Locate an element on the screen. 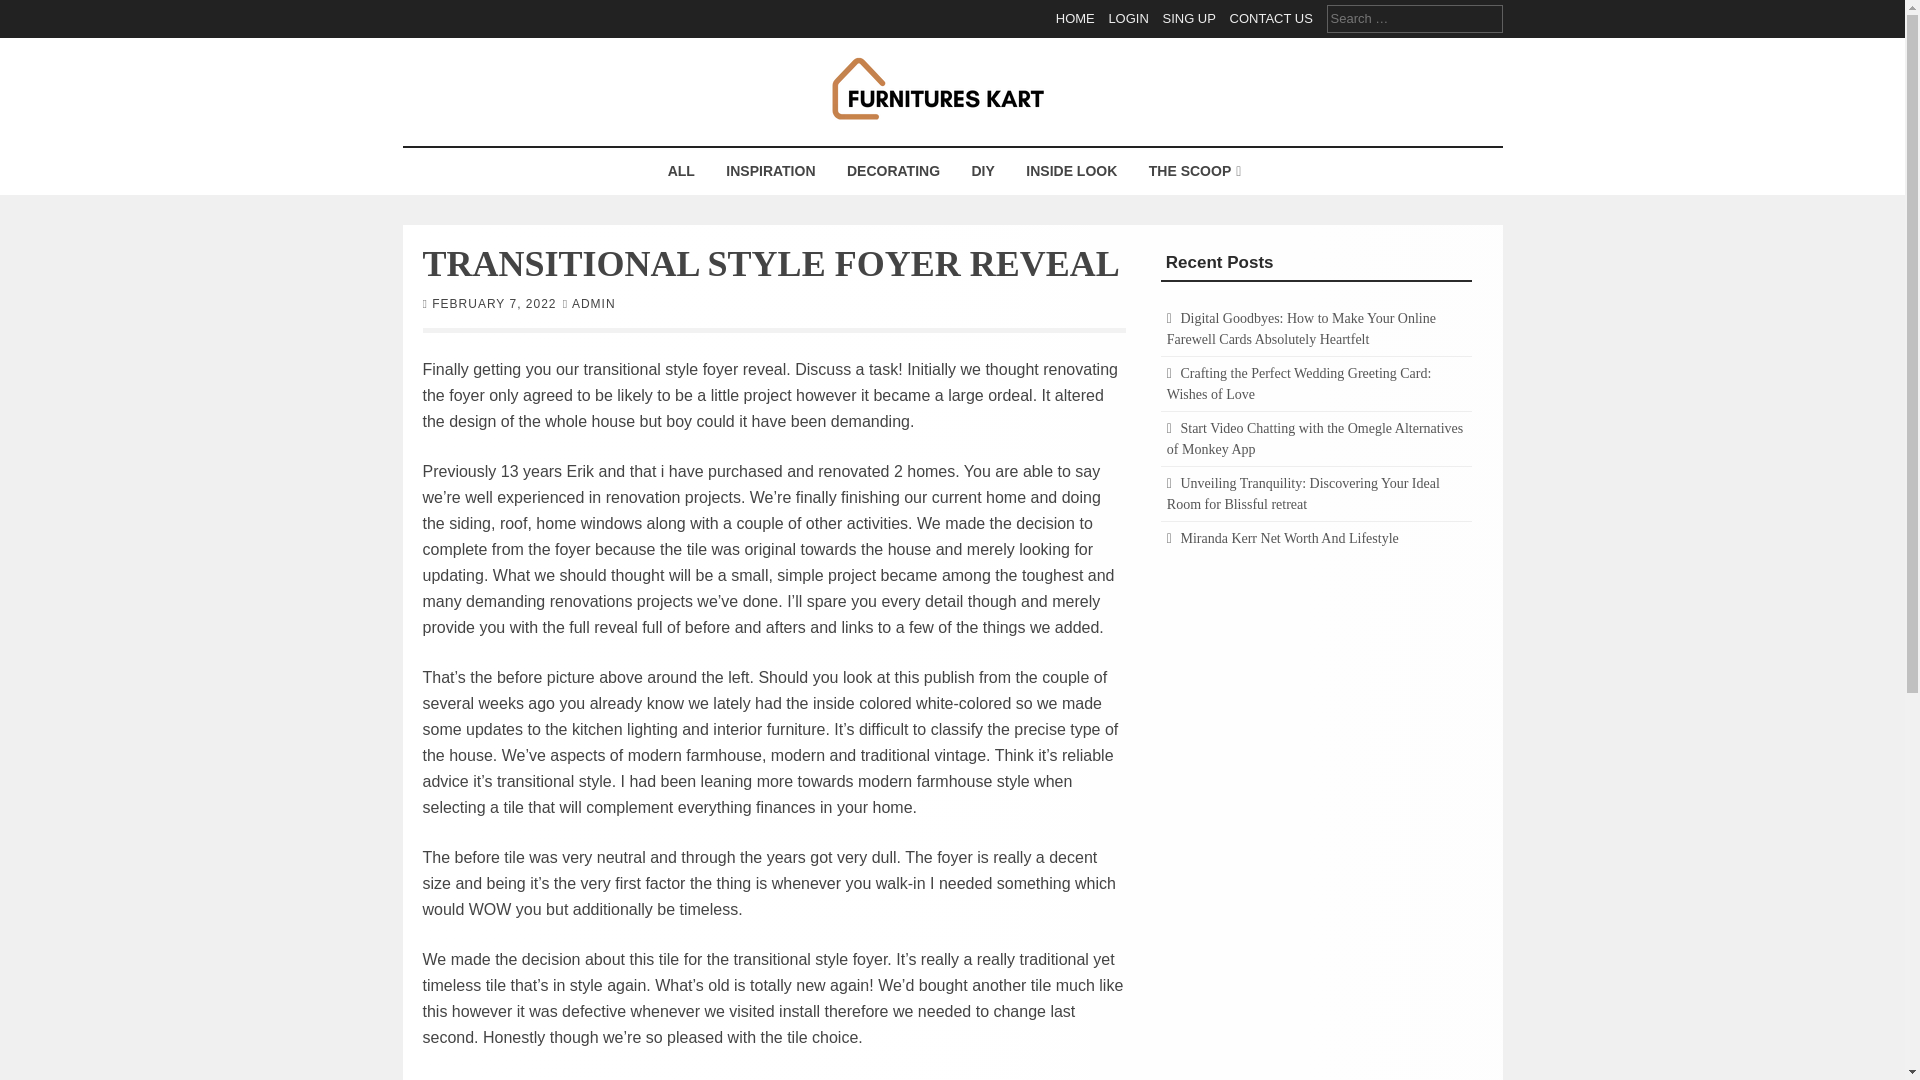  Search is located at coordinates (30, 12).